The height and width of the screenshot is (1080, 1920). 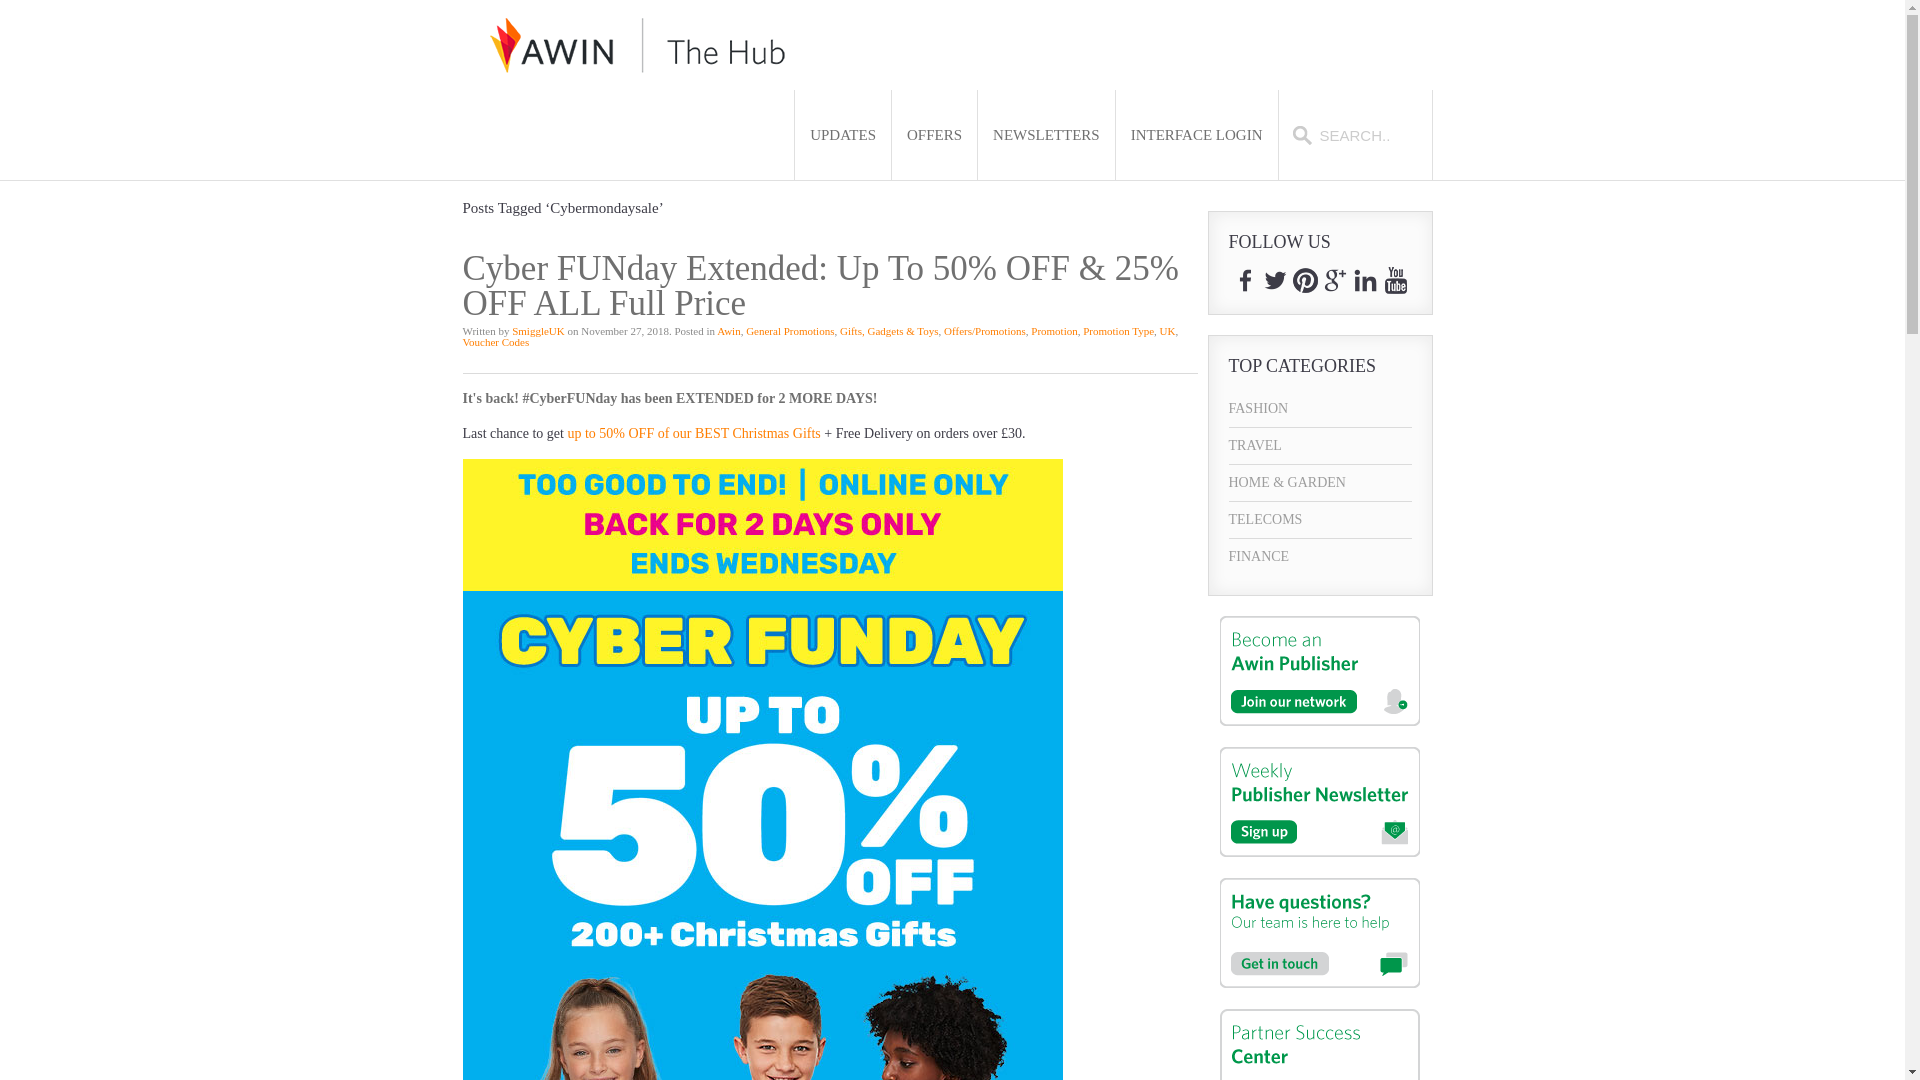 What do you see at coordinates (1320, 408) in the screenshot?
I see `FASHION` at bounding box center [1320, 408].